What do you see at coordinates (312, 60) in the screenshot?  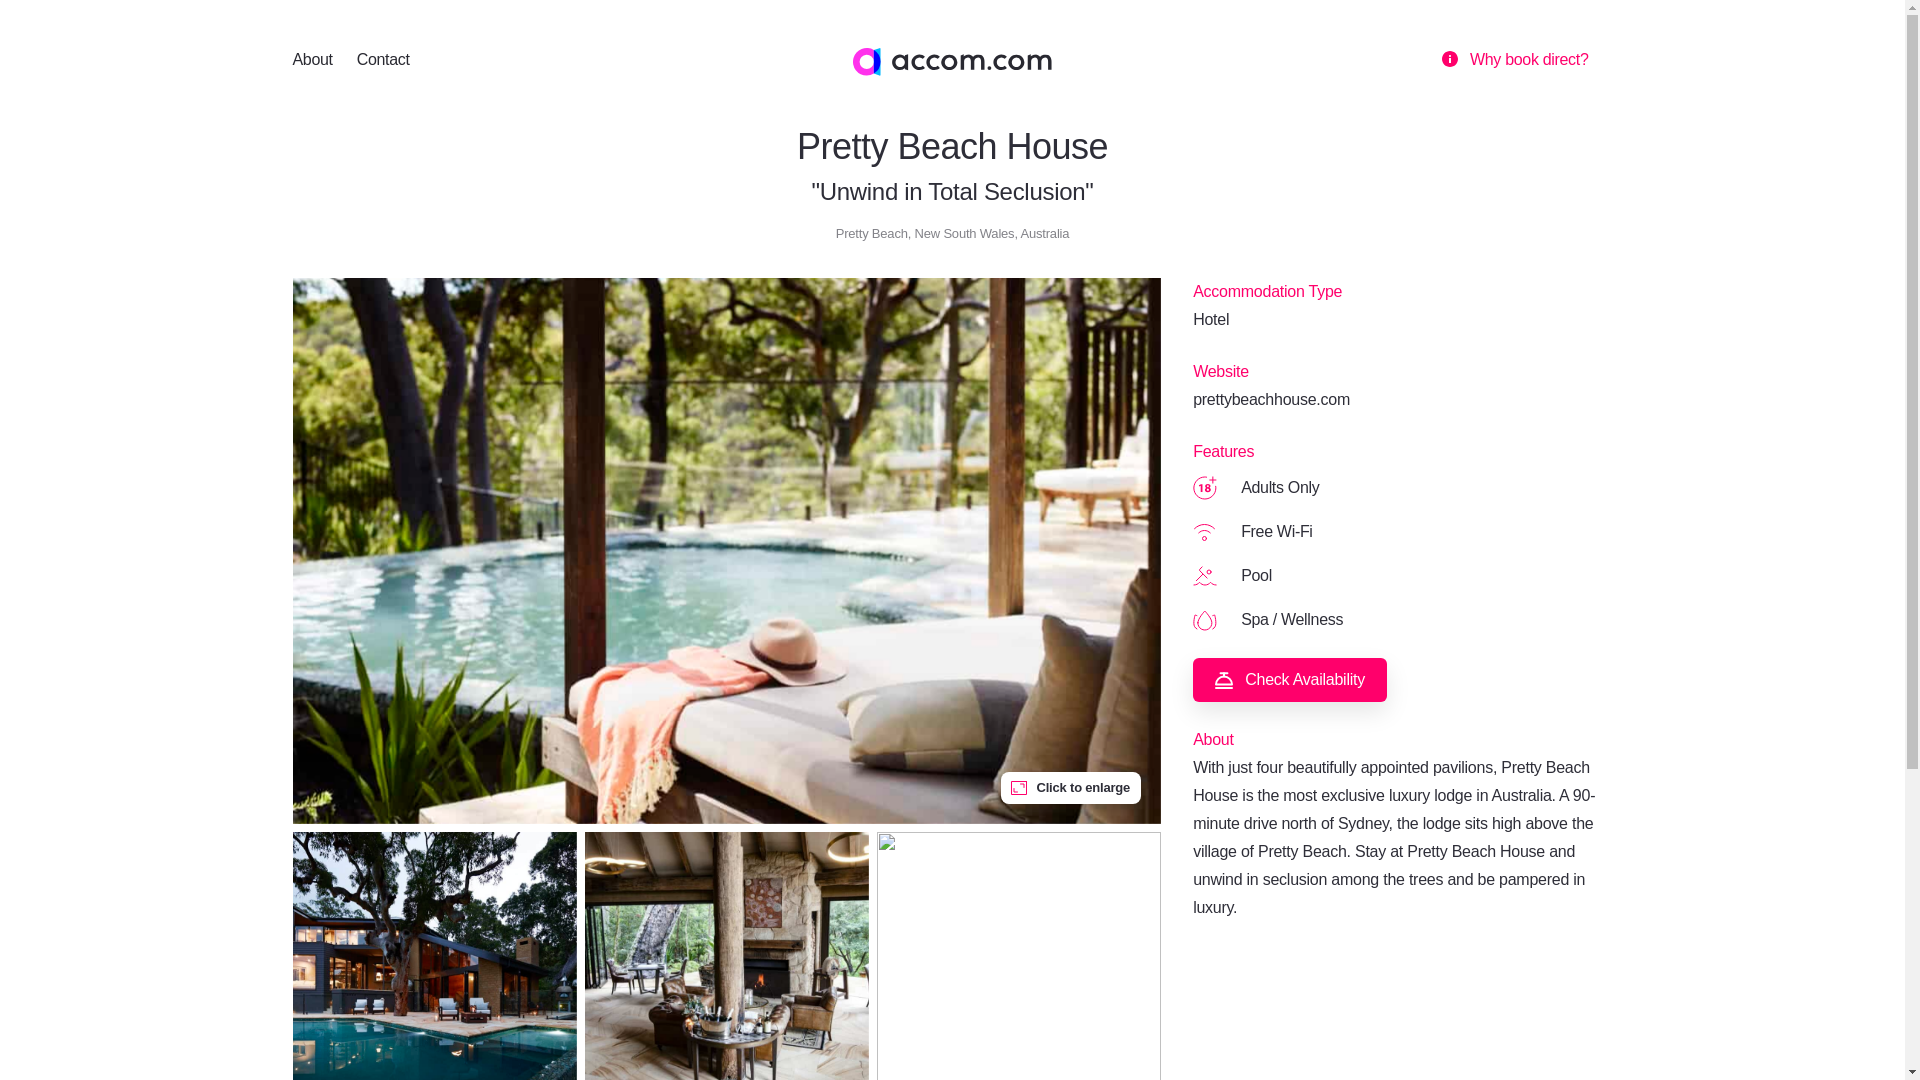 I see `About` at bounding box center [312, 60].